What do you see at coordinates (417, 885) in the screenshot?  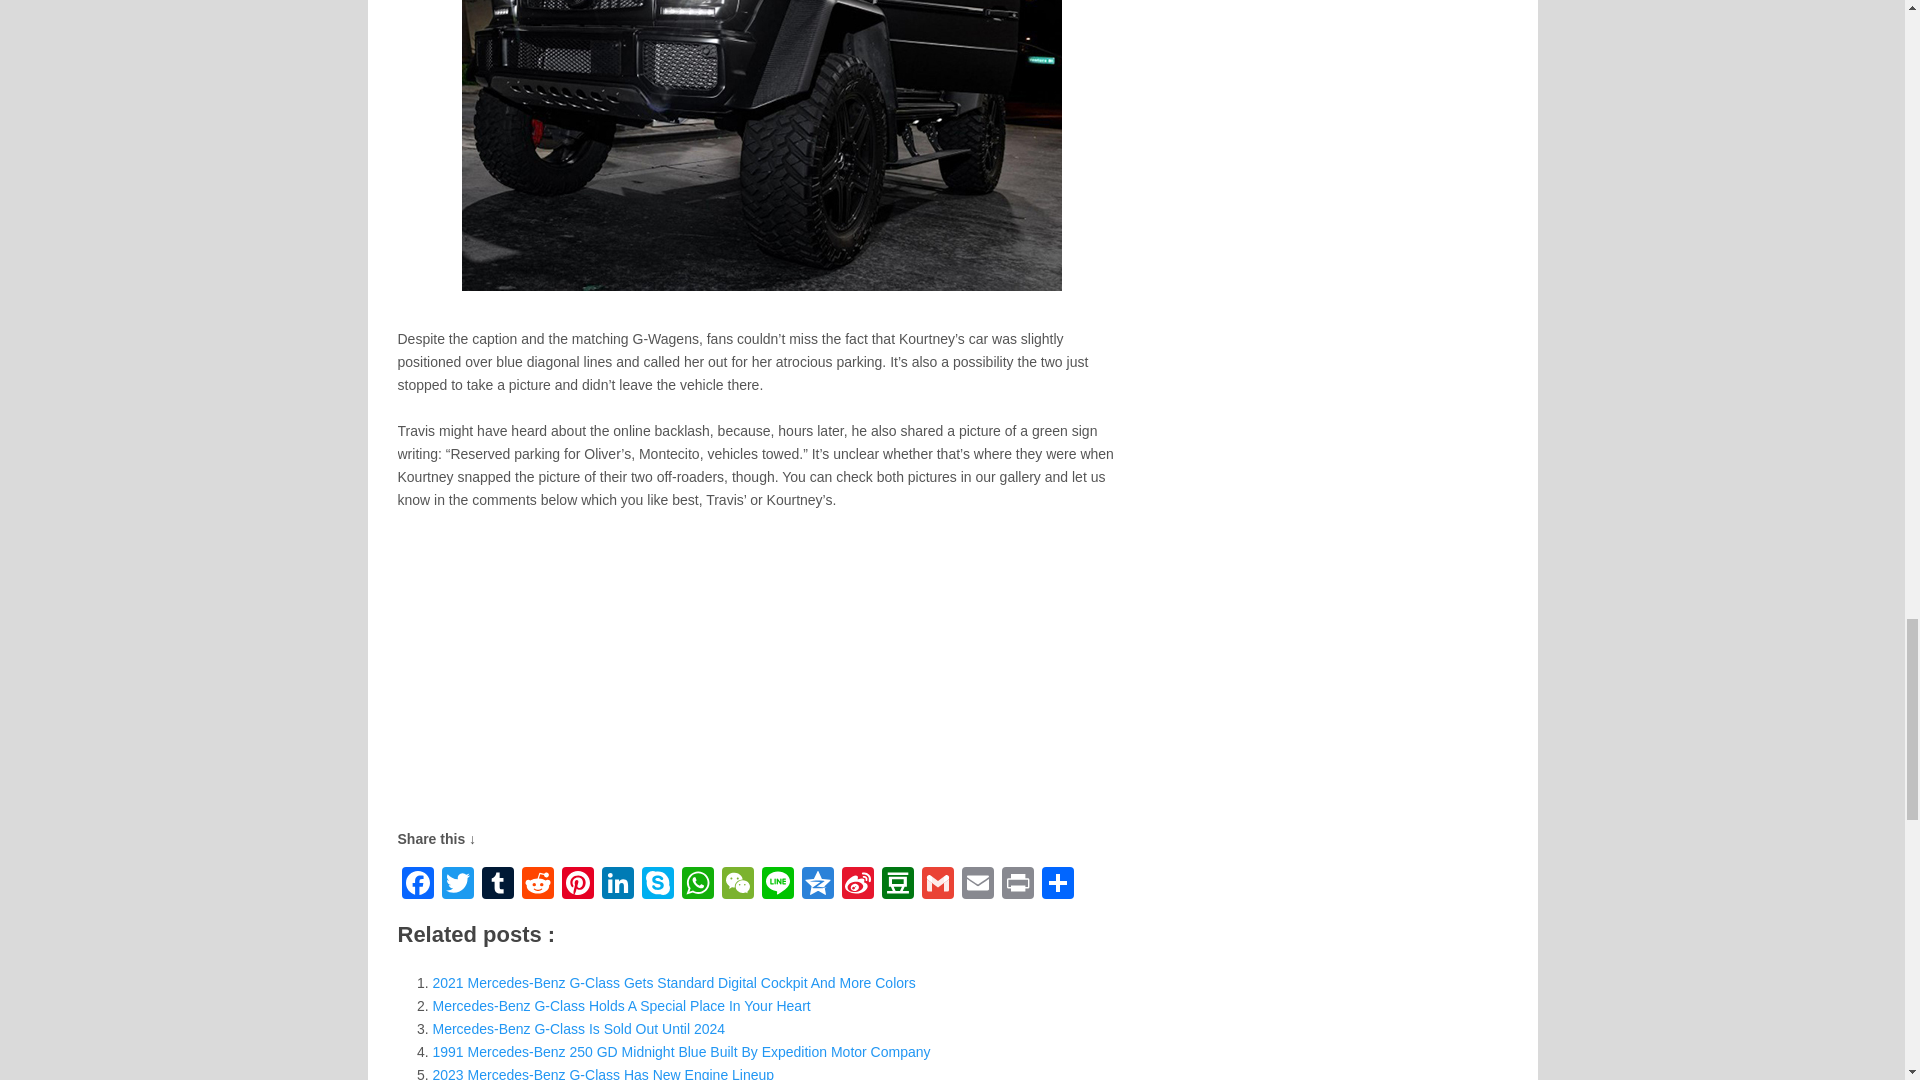 I see `Facebook` at bounding box center [417, 885].